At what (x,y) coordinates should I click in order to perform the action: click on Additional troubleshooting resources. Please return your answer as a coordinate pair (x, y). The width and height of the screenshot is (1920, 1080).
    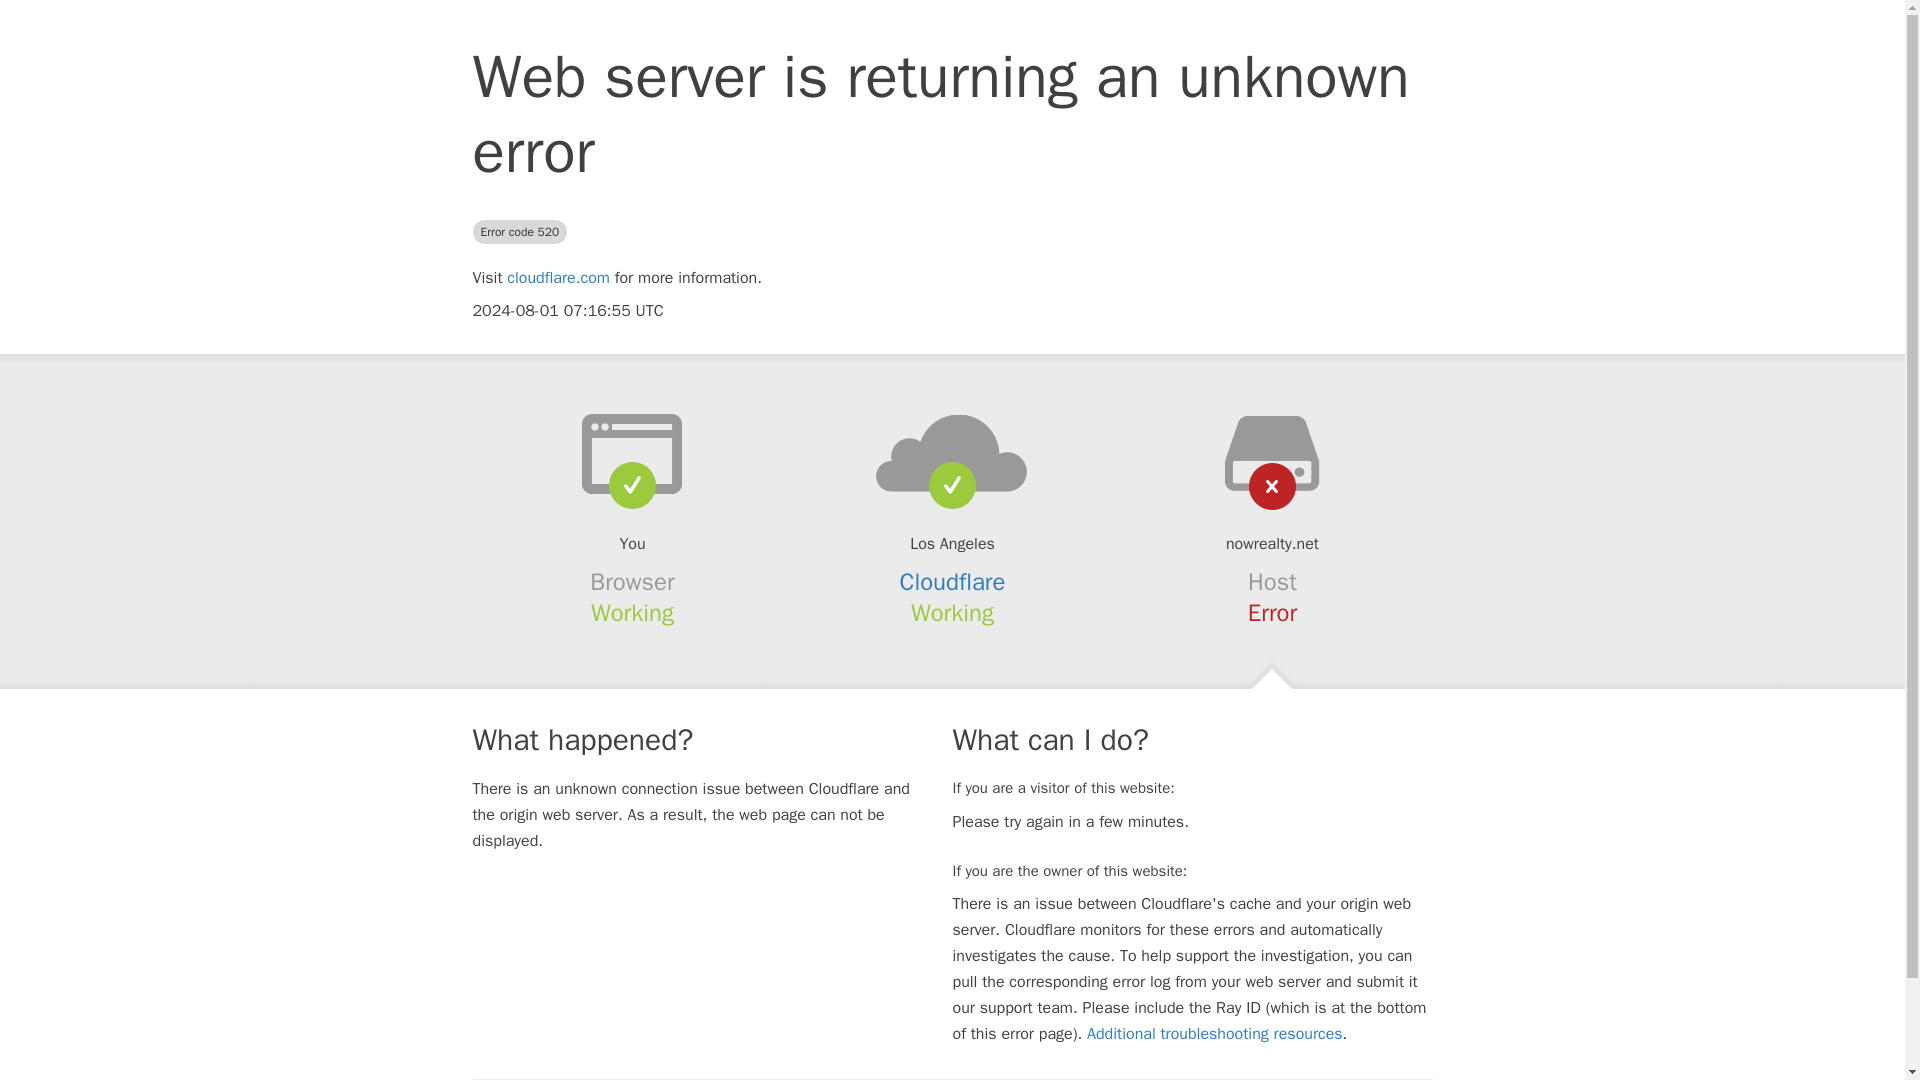
    Looking at the image, I should click on (1214, 1034).